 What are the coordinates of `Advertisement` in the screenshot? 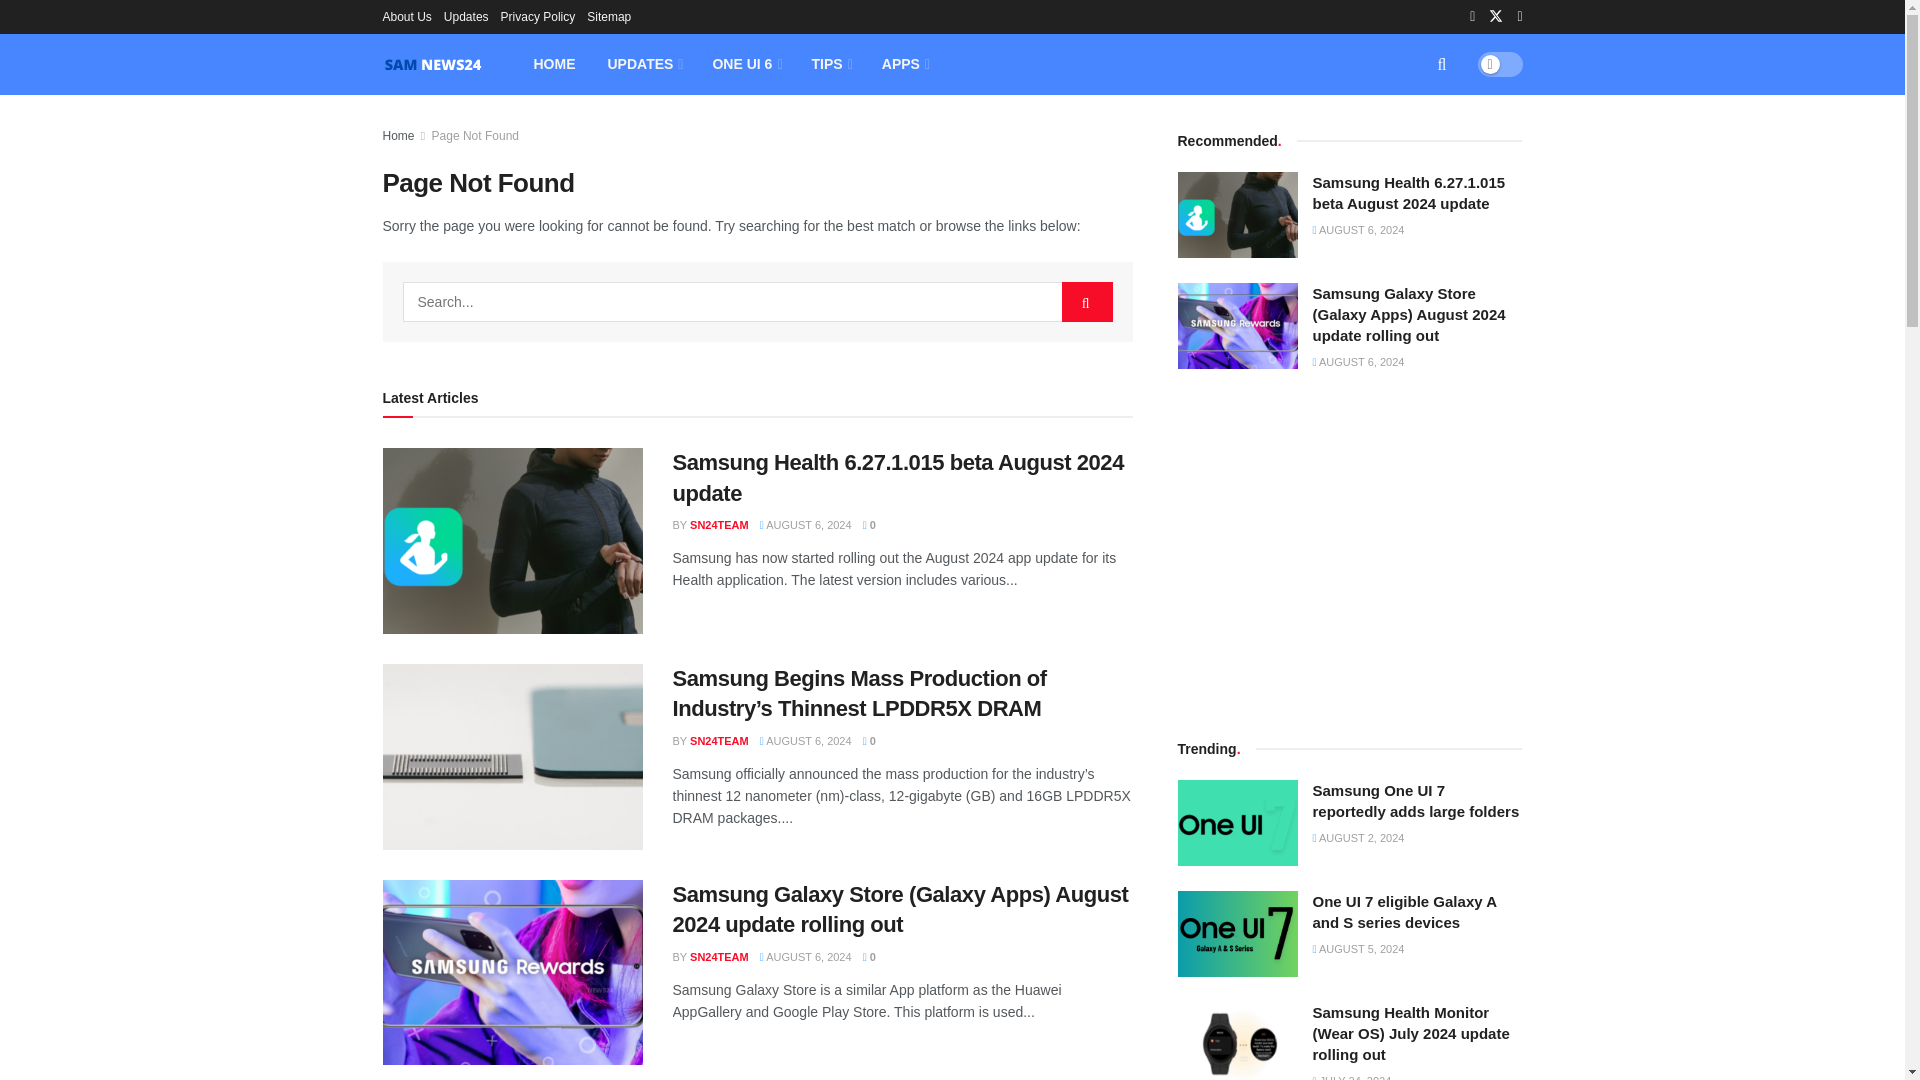 It's located at (1350, 552).